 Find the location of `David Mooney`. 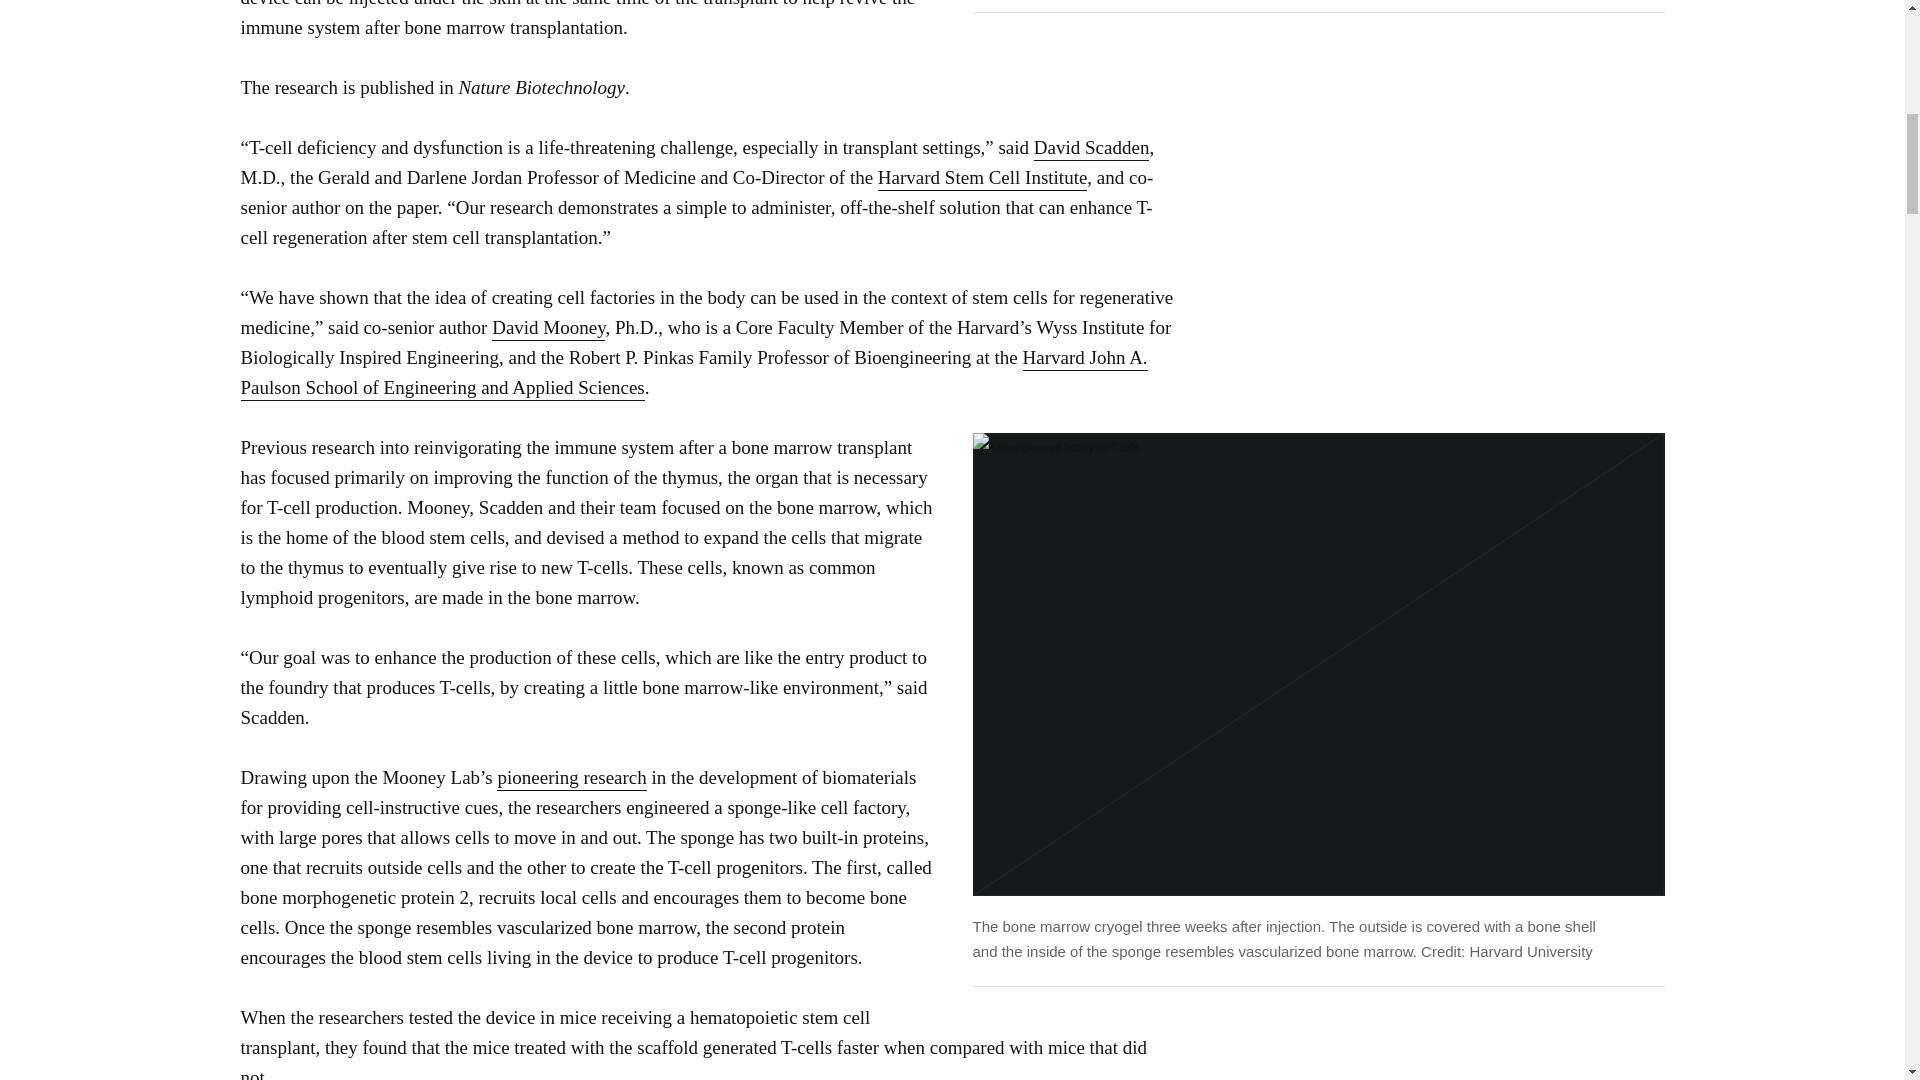

David Mooney is located at coordinates (548, 329).